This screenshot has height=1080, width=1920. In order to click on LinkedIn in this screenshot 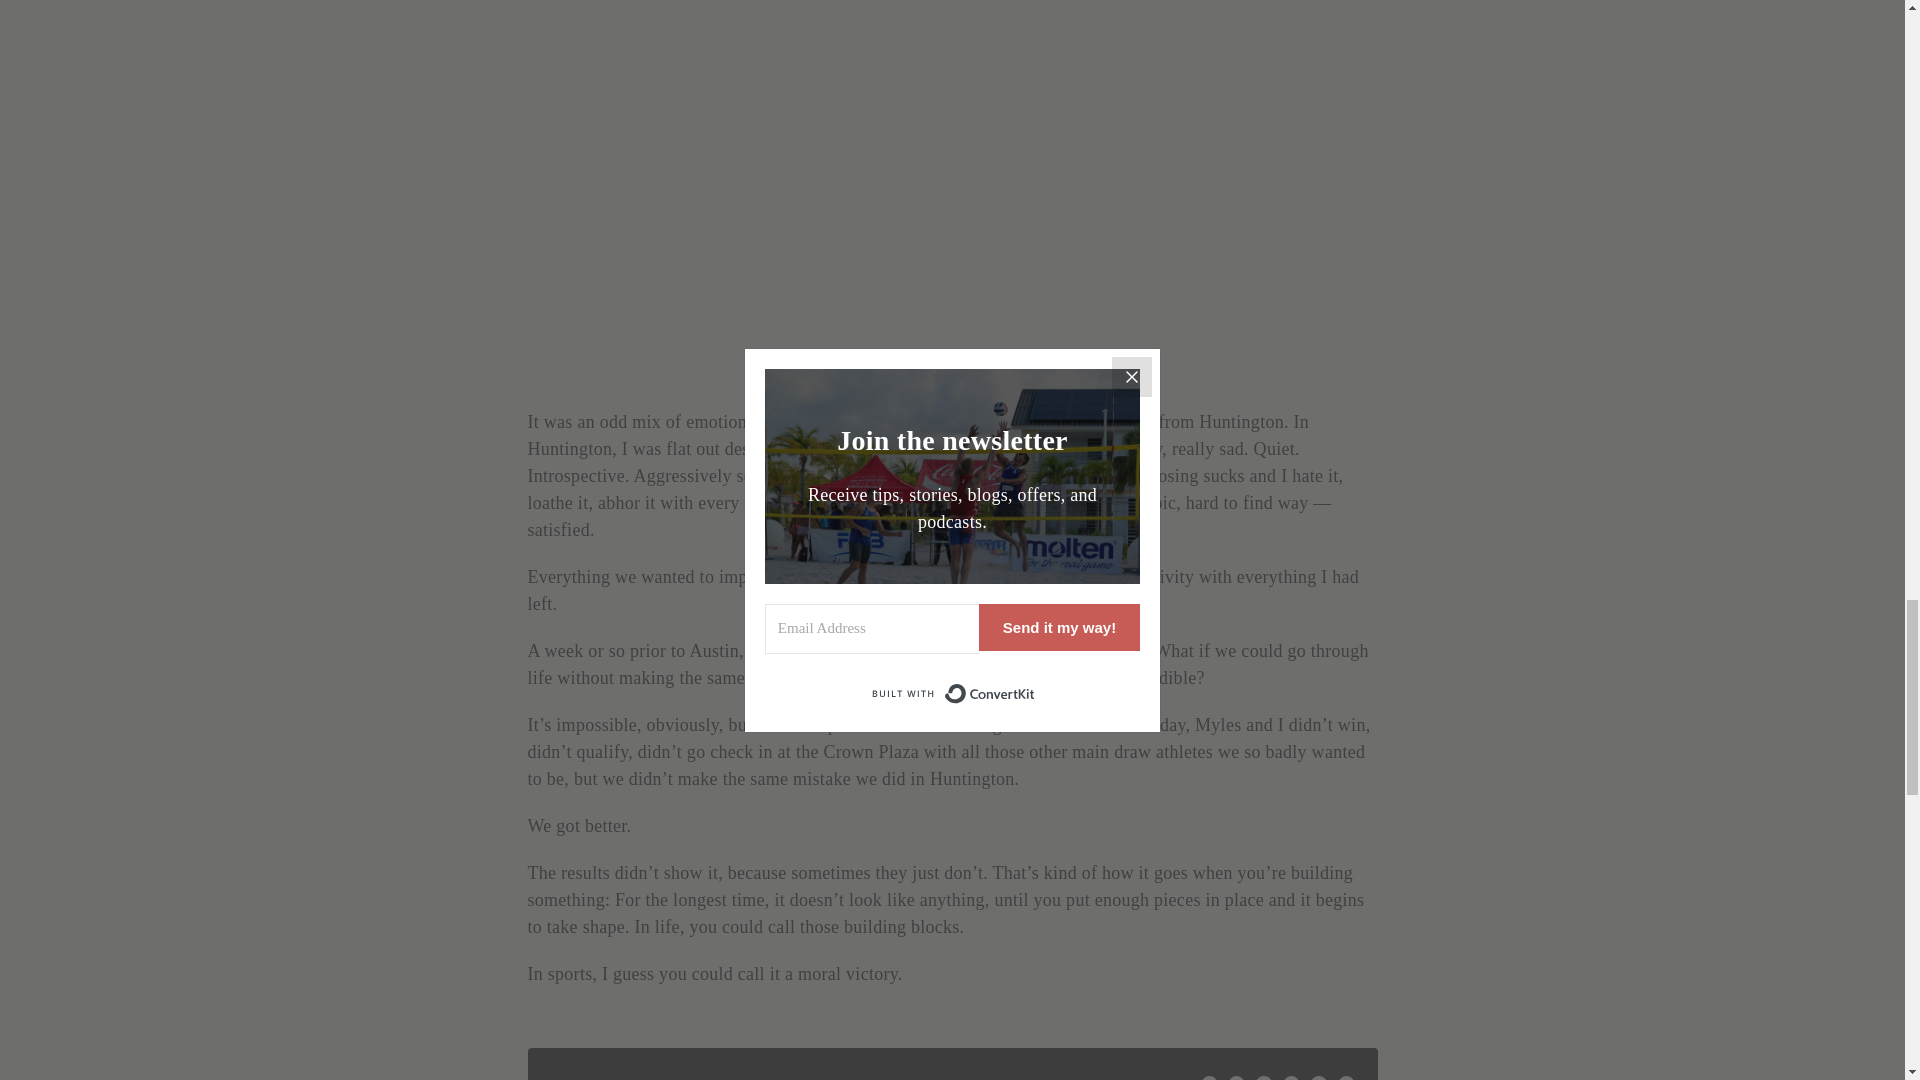, I will do `click(1263, 1078)`.